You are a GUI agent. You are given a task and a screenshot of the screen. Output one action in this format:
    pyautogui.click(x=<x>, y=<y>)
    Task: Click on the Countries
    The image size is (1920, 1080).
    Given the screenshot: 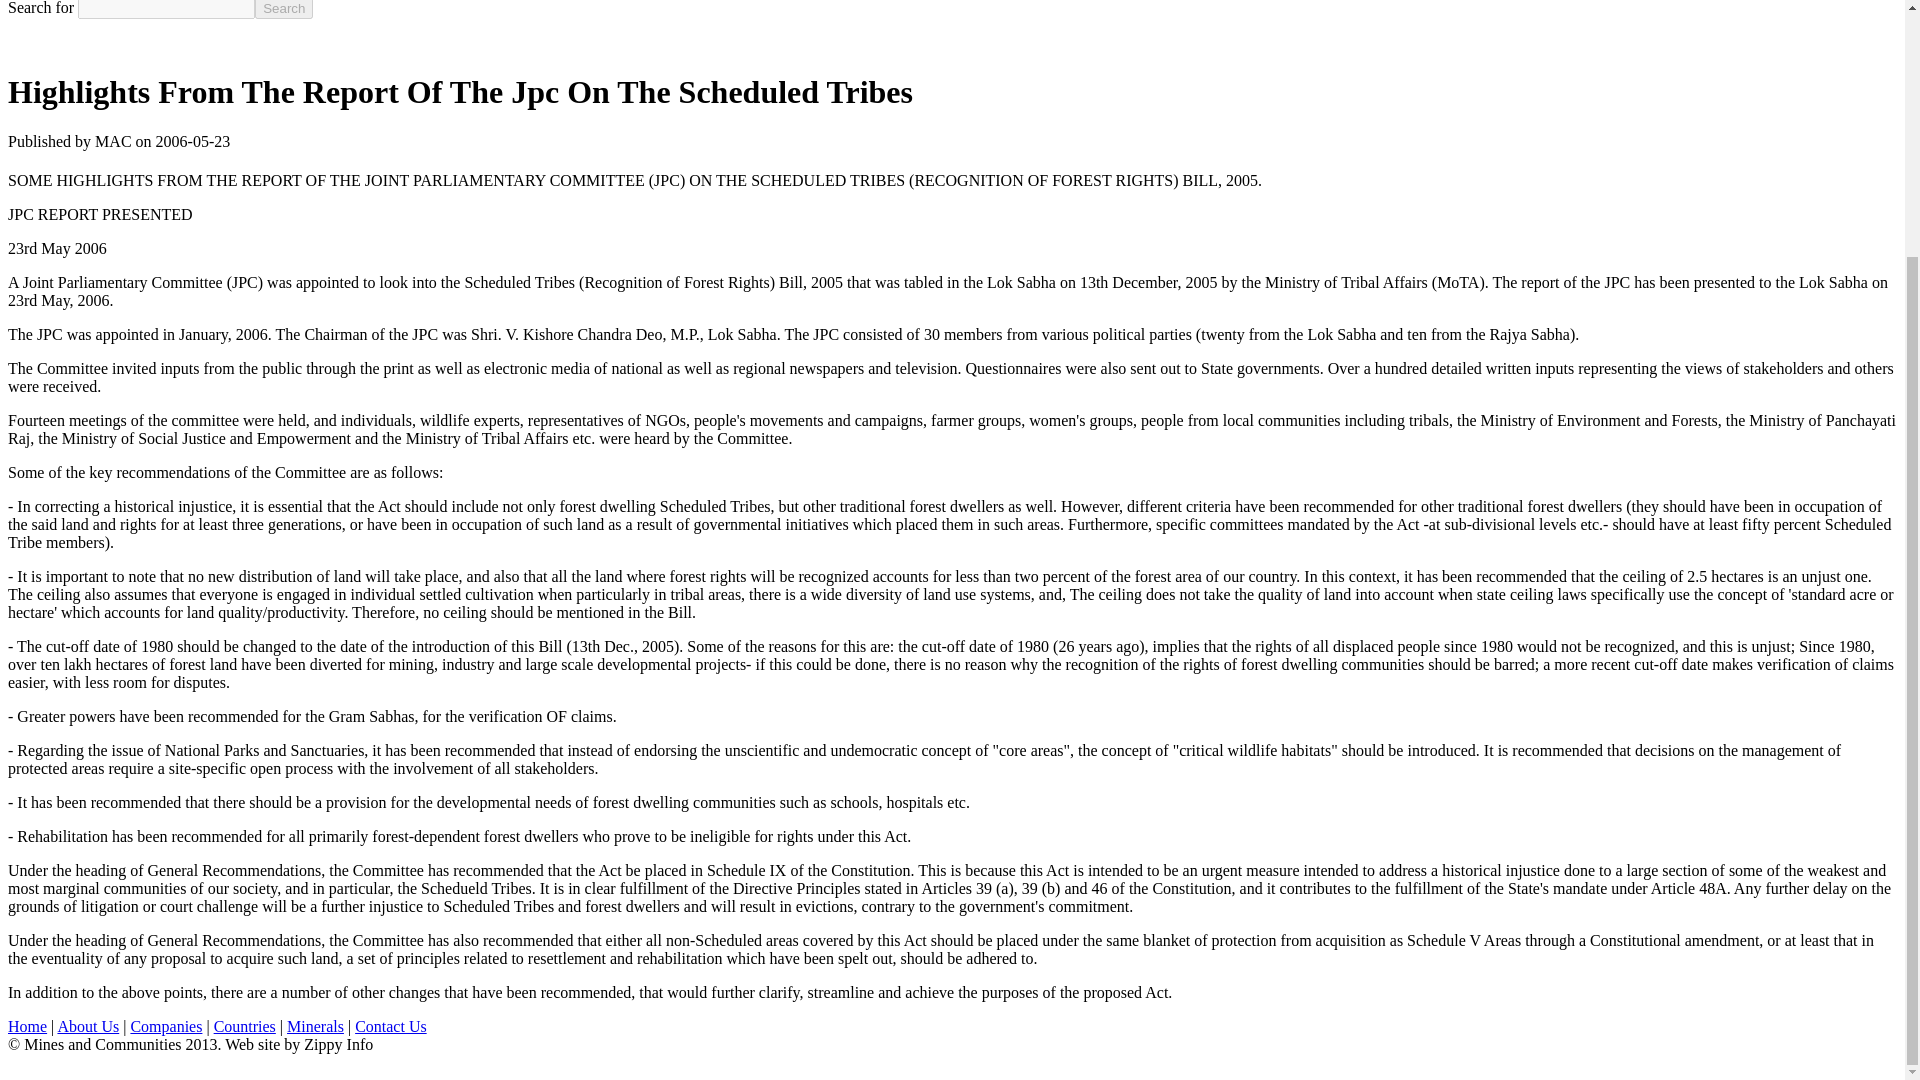 What is the action you would take?
    pyautogui.click(x=244, y=1026)
    